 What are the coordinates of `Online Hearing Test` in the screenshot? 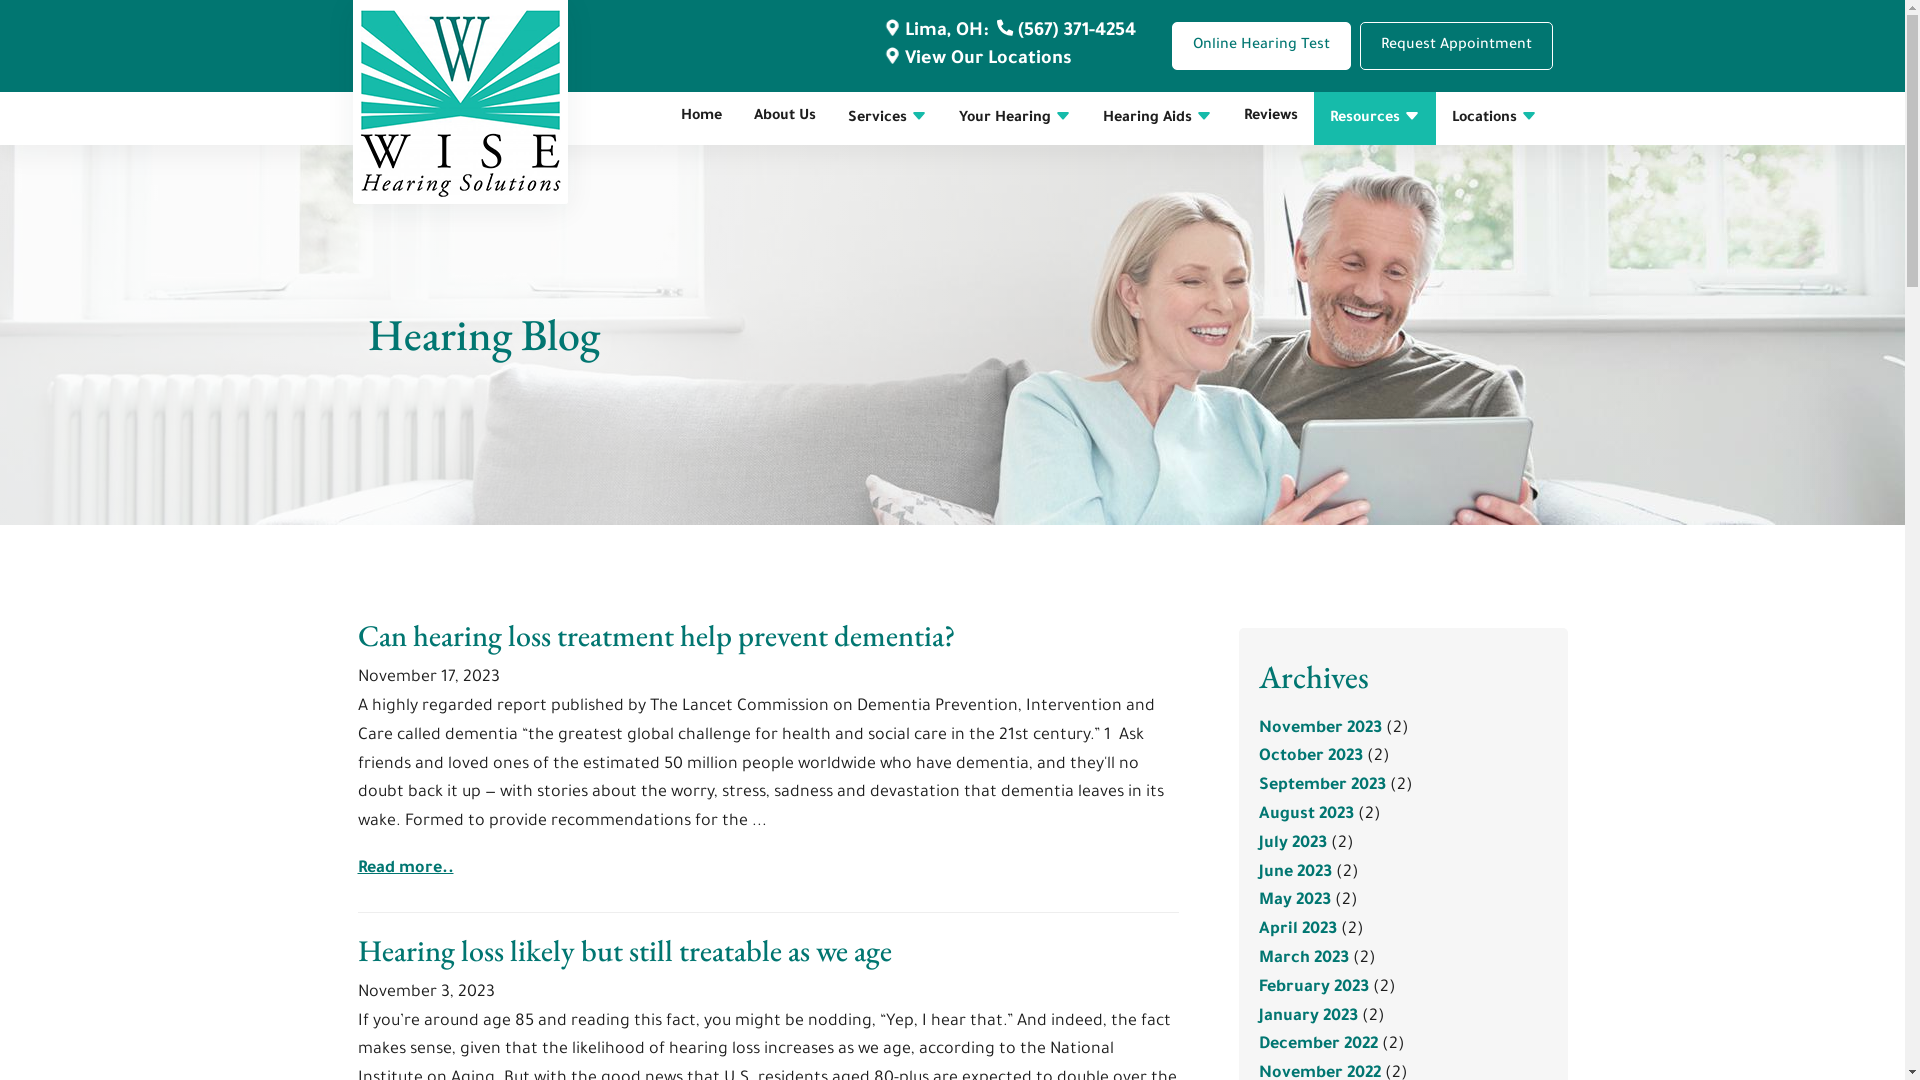 It's located at (1262, 46).